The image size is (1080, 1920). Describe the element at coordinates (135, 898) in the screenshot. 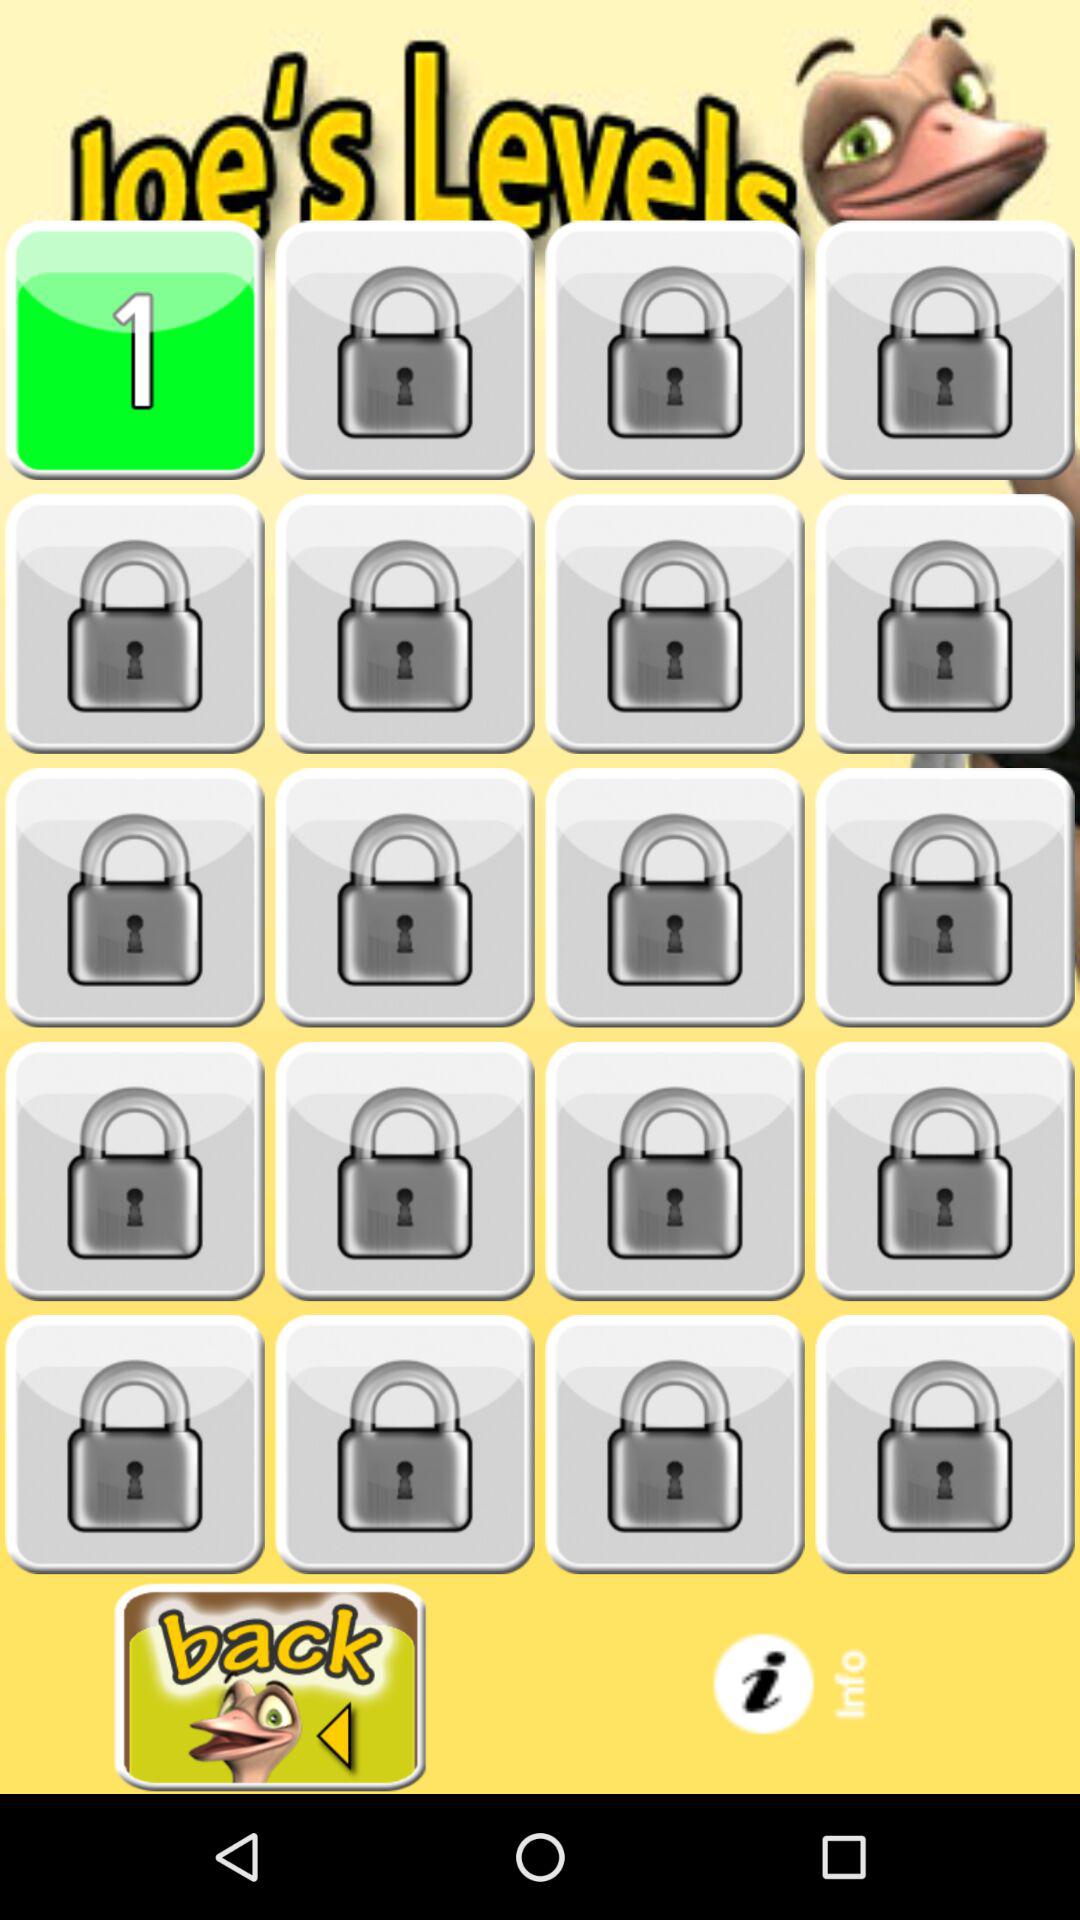

I see `select level` at that location.